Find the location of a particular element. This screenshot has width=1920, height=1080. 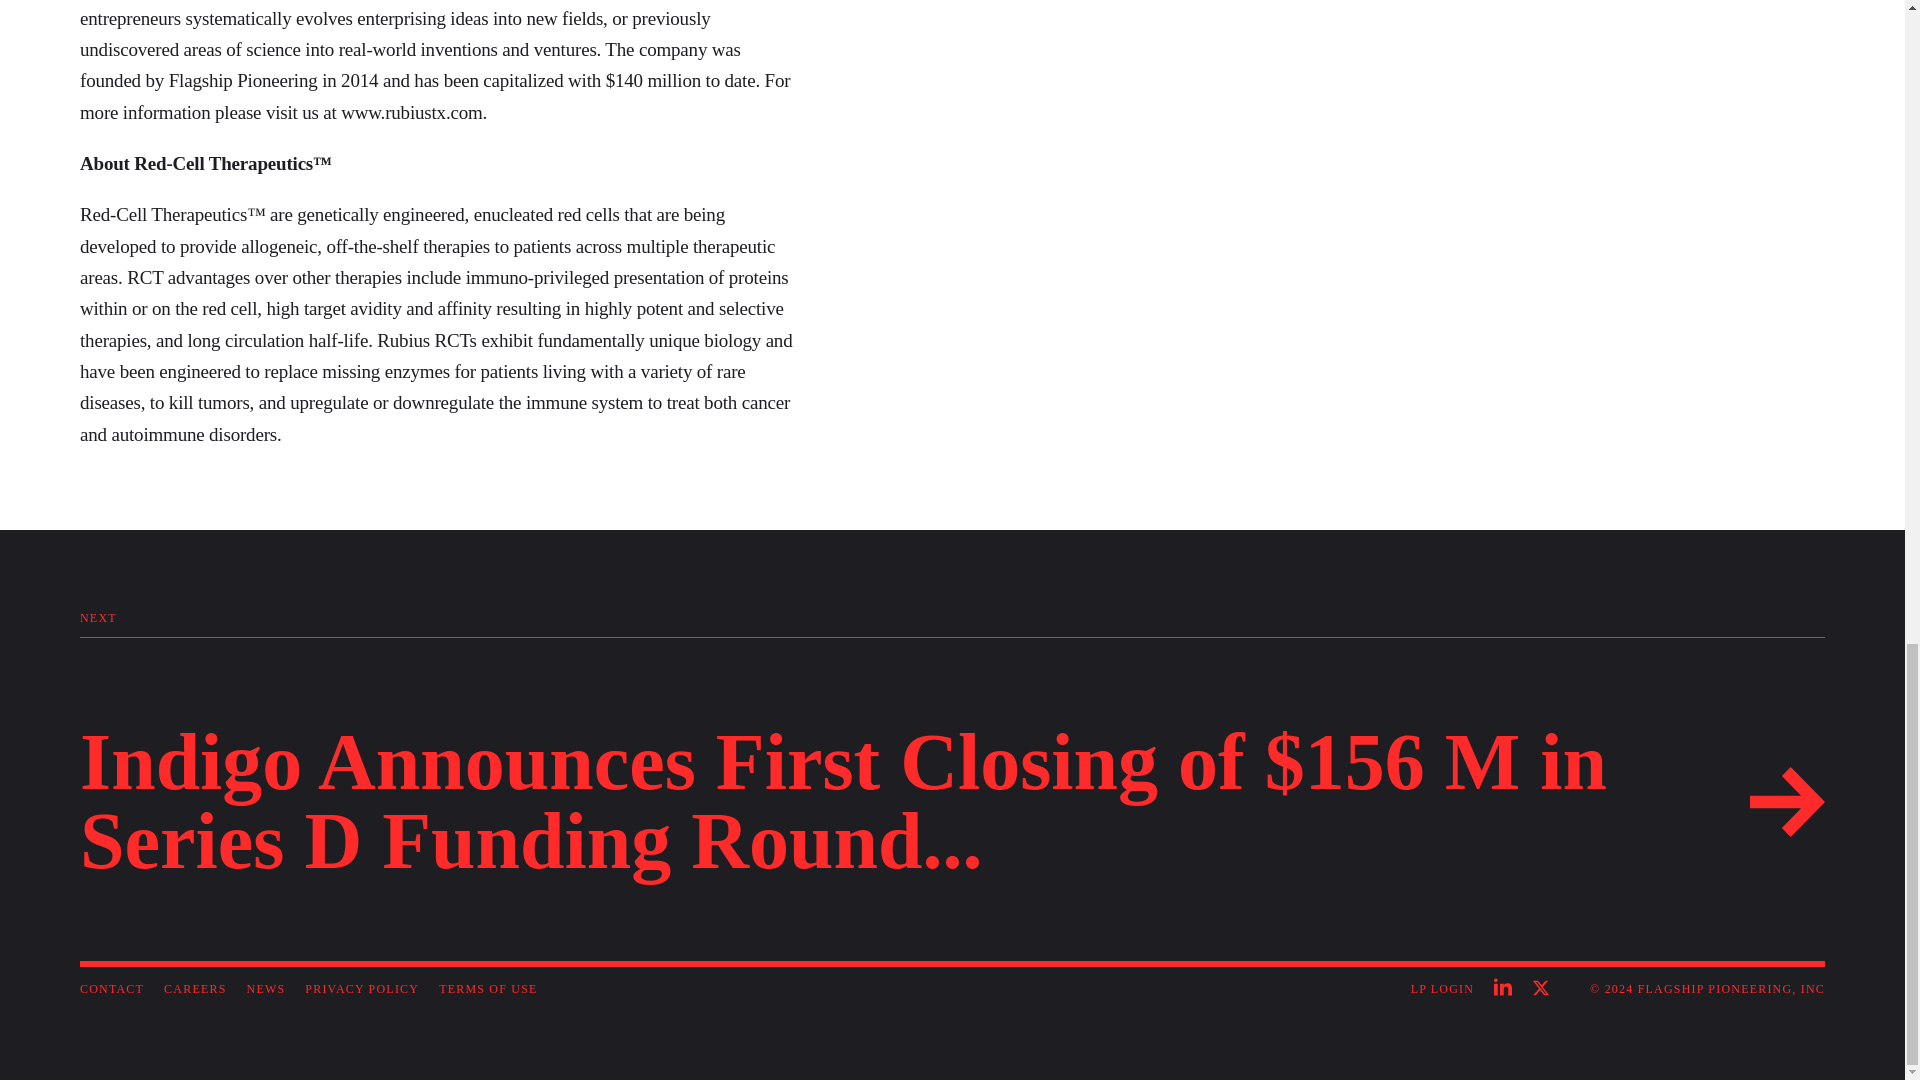

TERMS OF USE is located at coordinates (488, 988).